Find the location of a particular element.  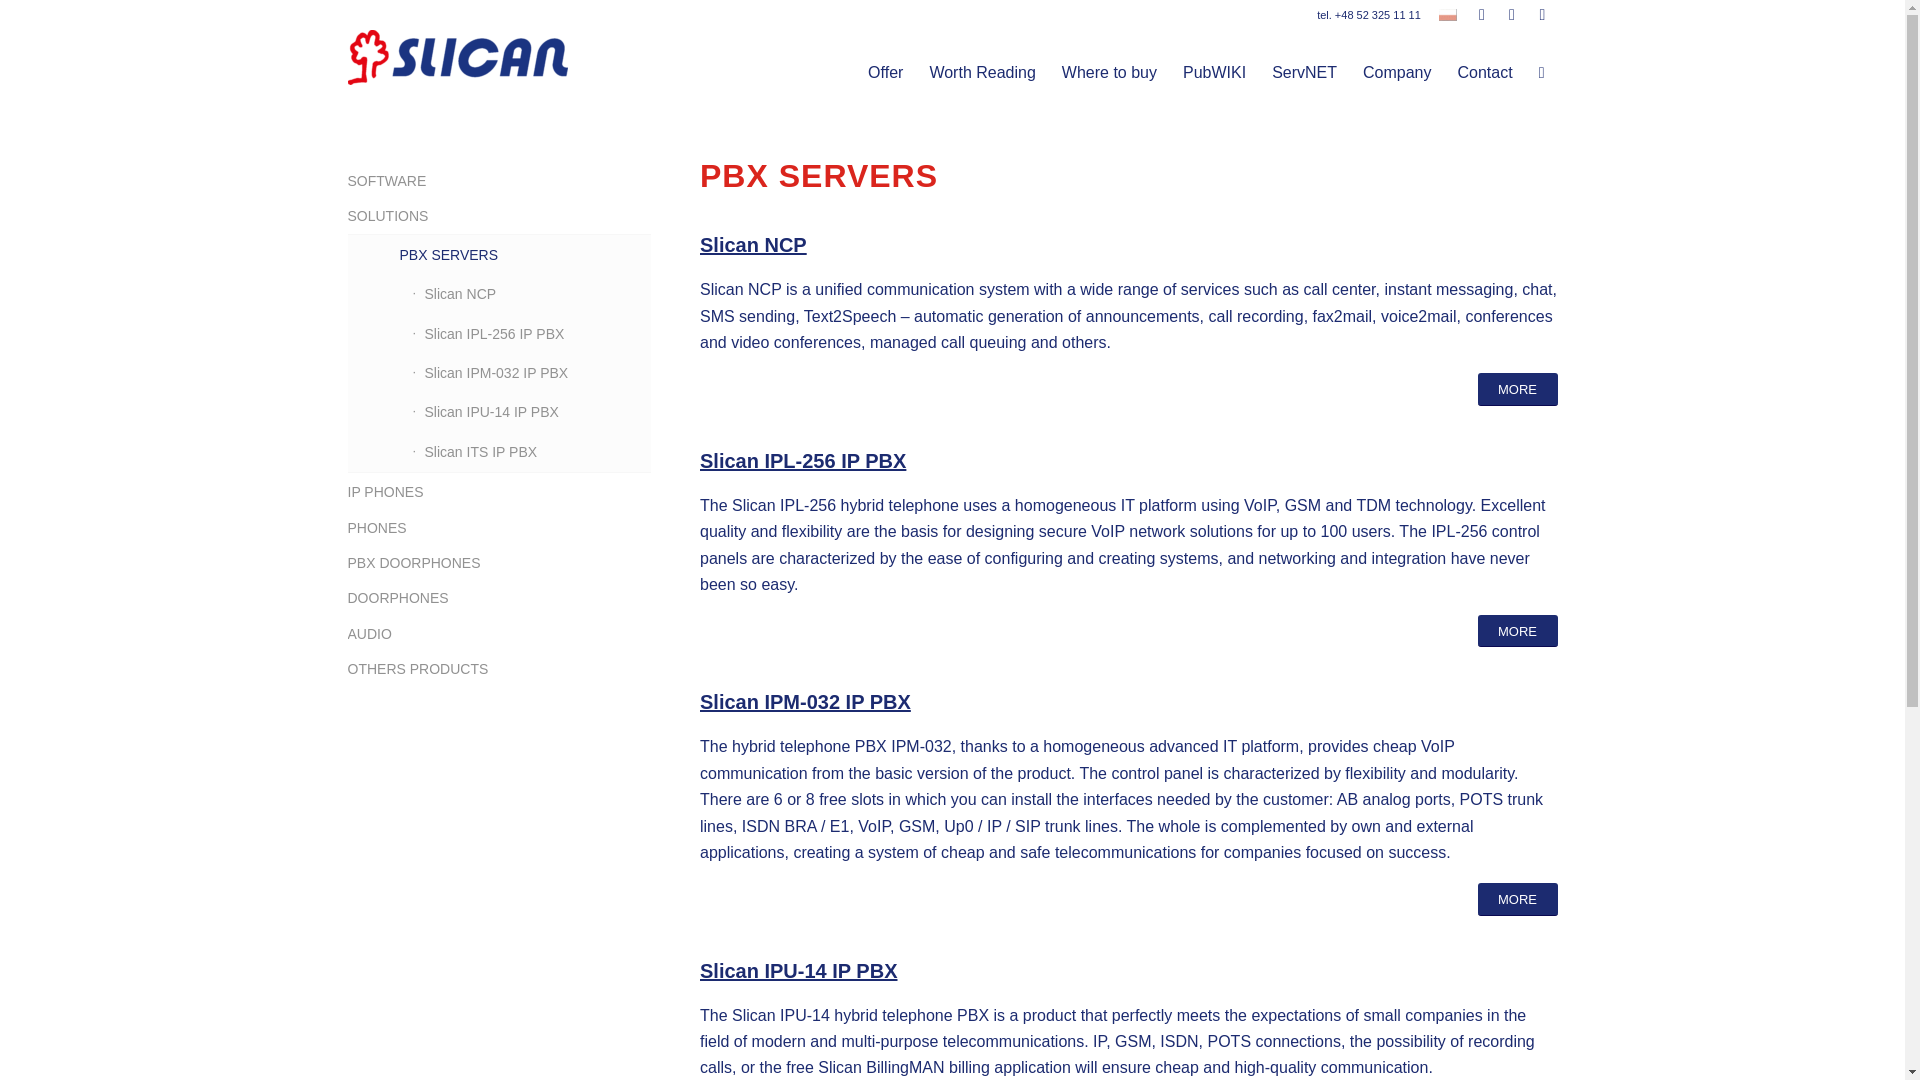

Mail is located at coordinates (1542, 15).